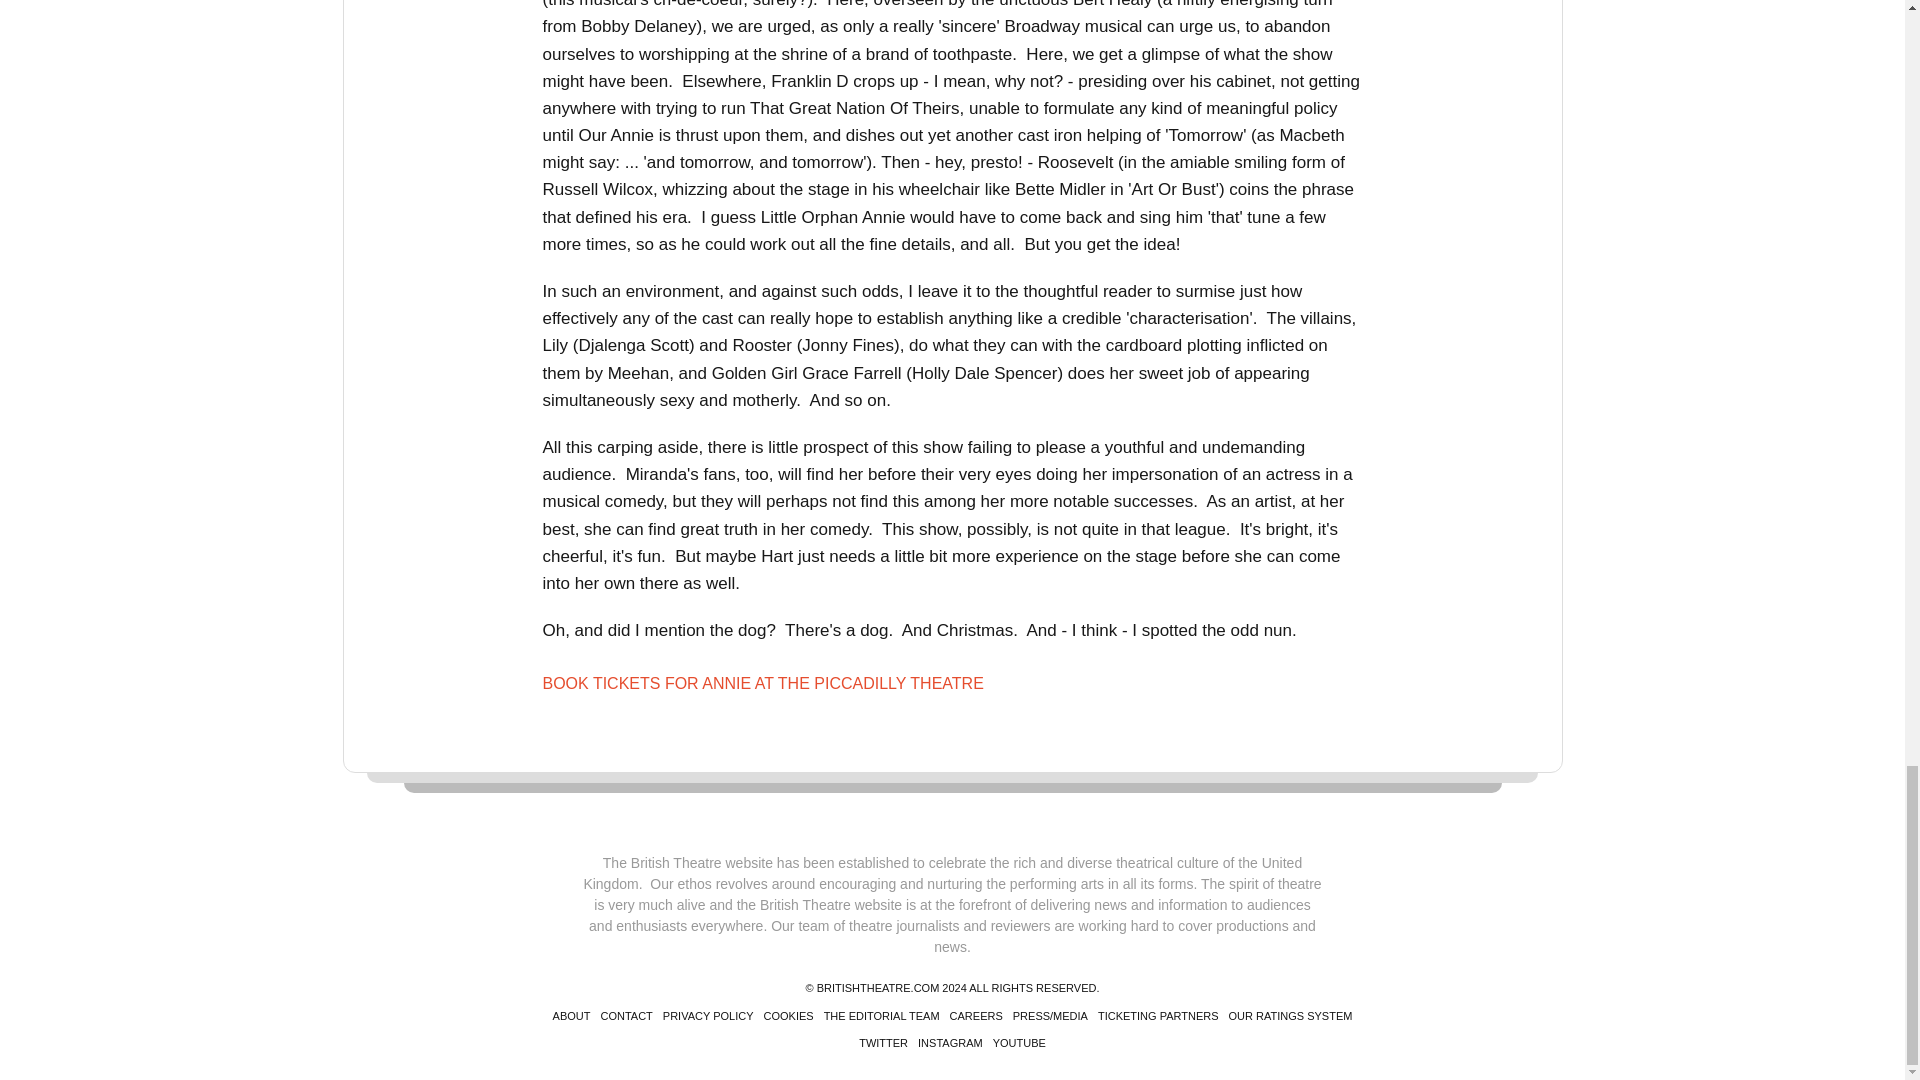  I want to click on TWITTER, so click(883, 1042).